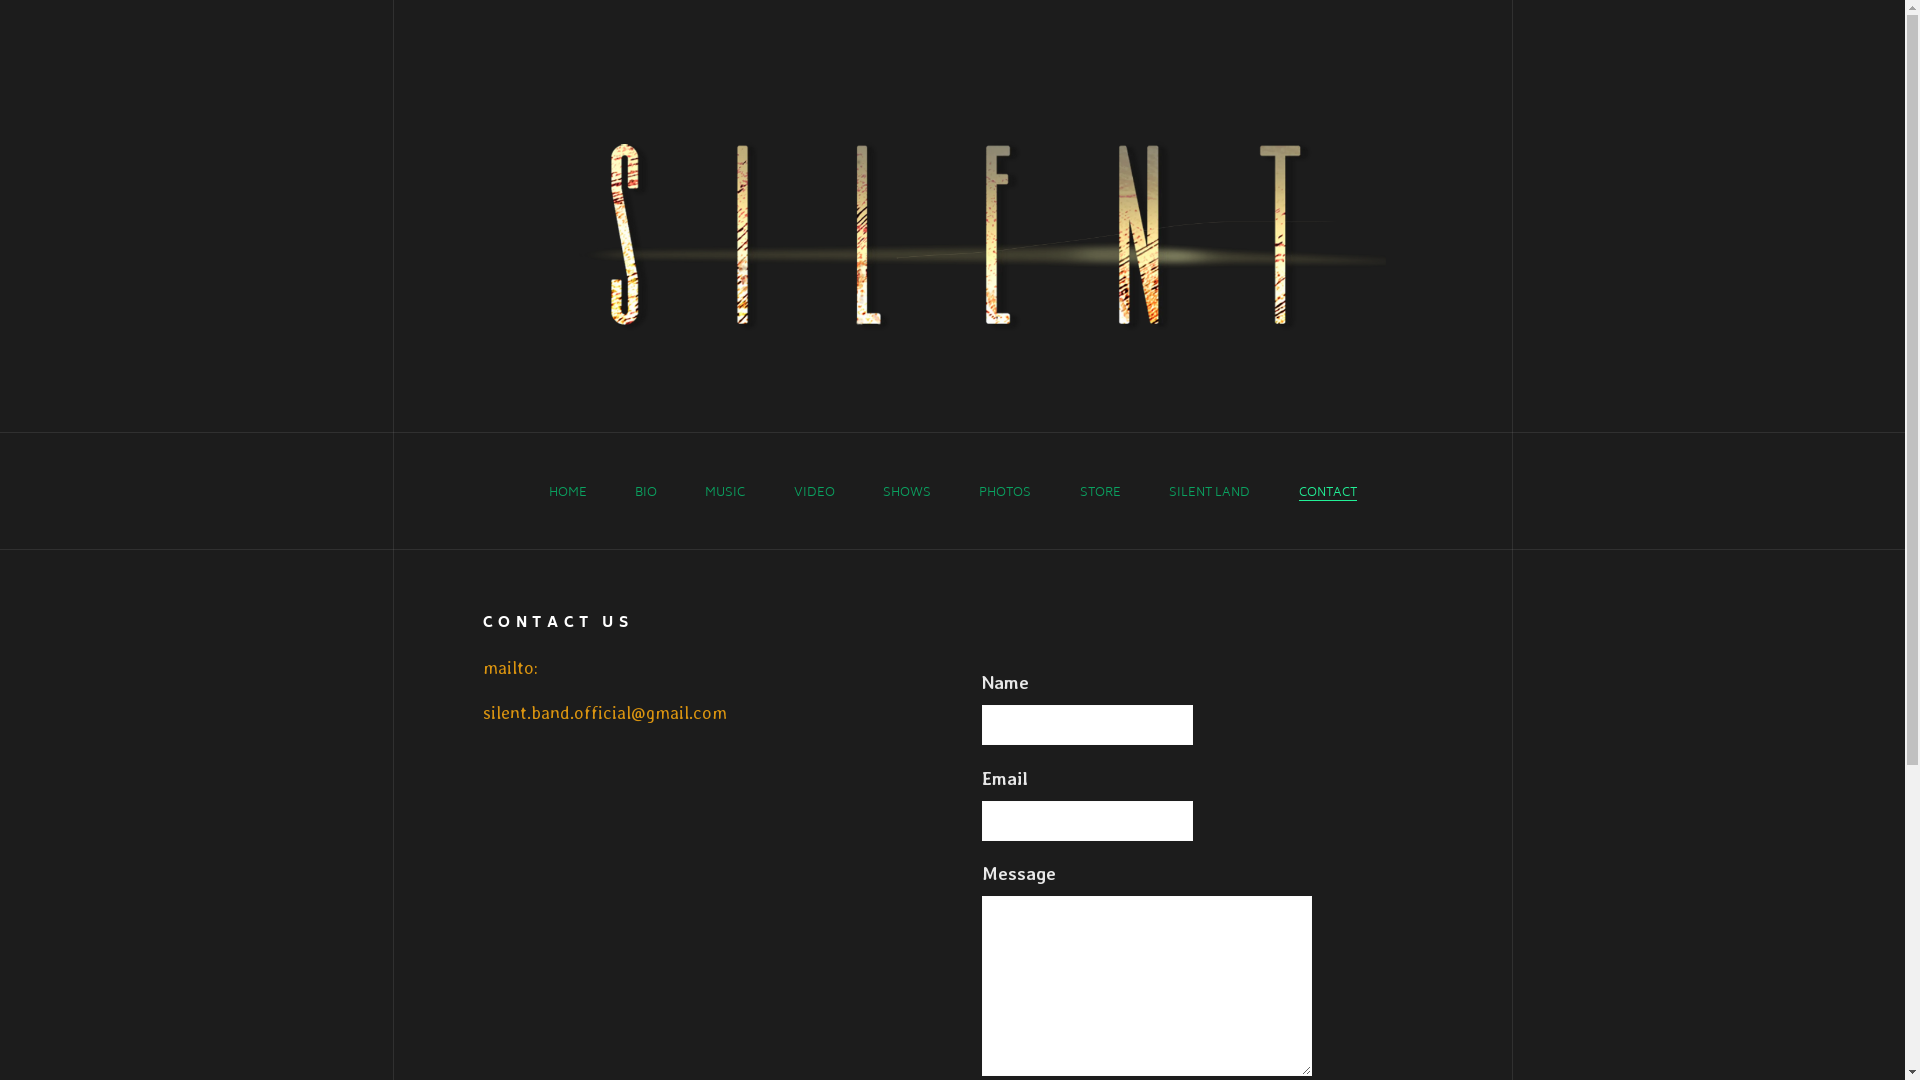 The width and height of the screenshot is (1920, 1080). What do you see at coordinates (604, 712) in the screenshot?
I see `silent.band.official@gmail.com` at bounding box center [604, 712].